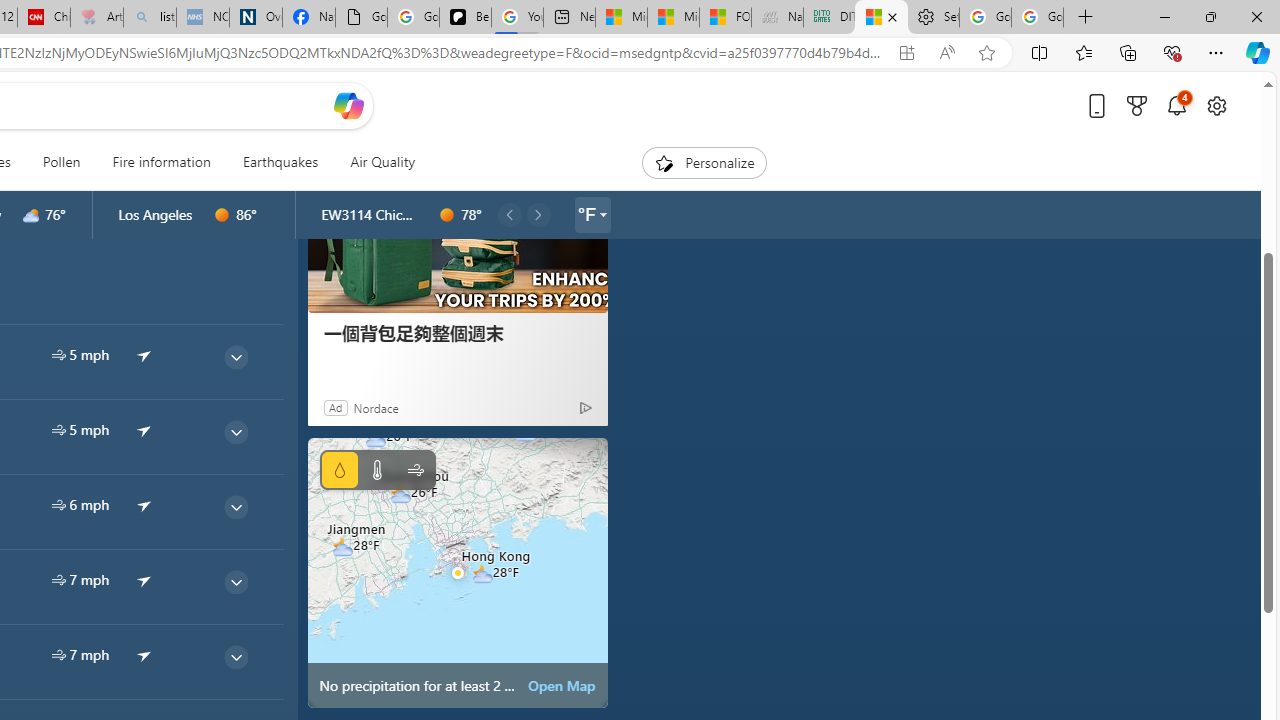 The width and height of the screenshot is (1280, 720). What do you see at coordinates (458, 572) in the screenshot?
I see `No precipitation for at least 2 hours` at bounding box center [458, 572].